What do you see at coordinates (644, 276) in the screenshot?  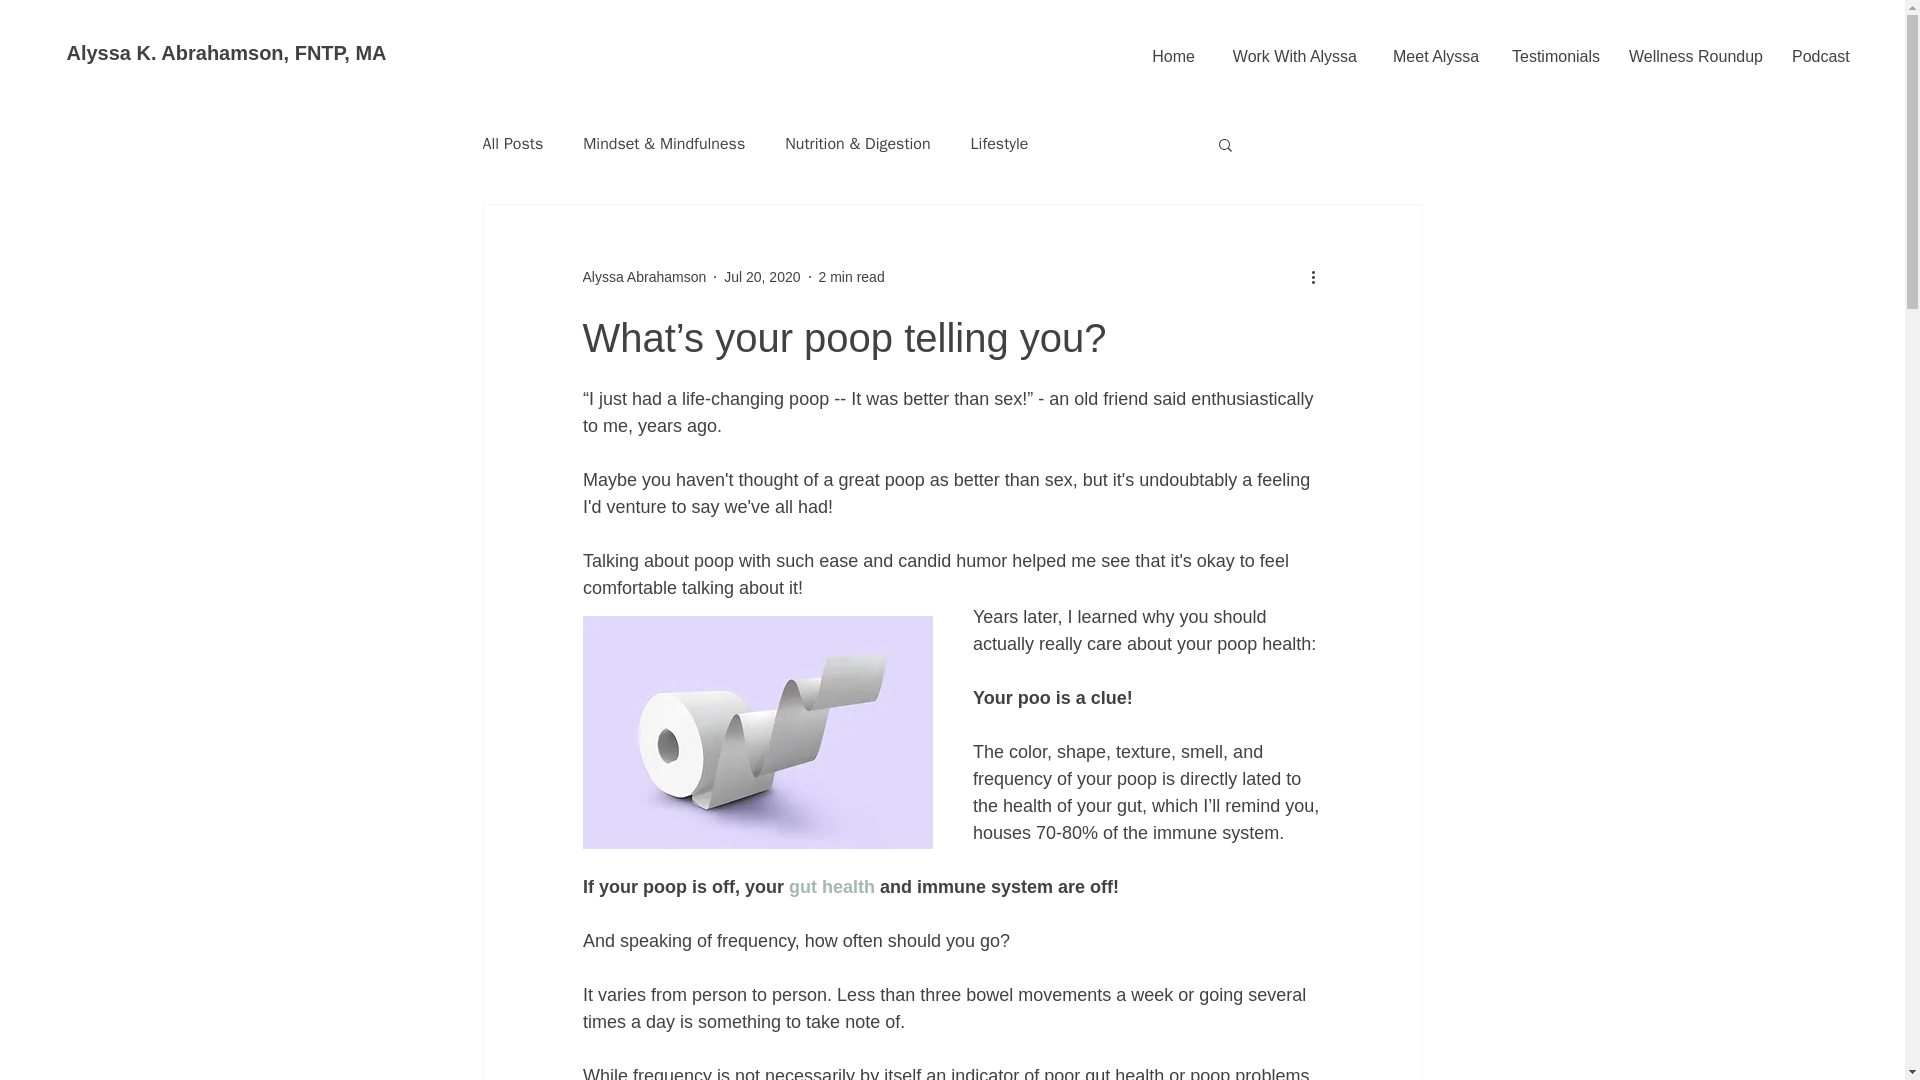 I see `Alyssa Abrahamson` at bounding box center [644, 276].